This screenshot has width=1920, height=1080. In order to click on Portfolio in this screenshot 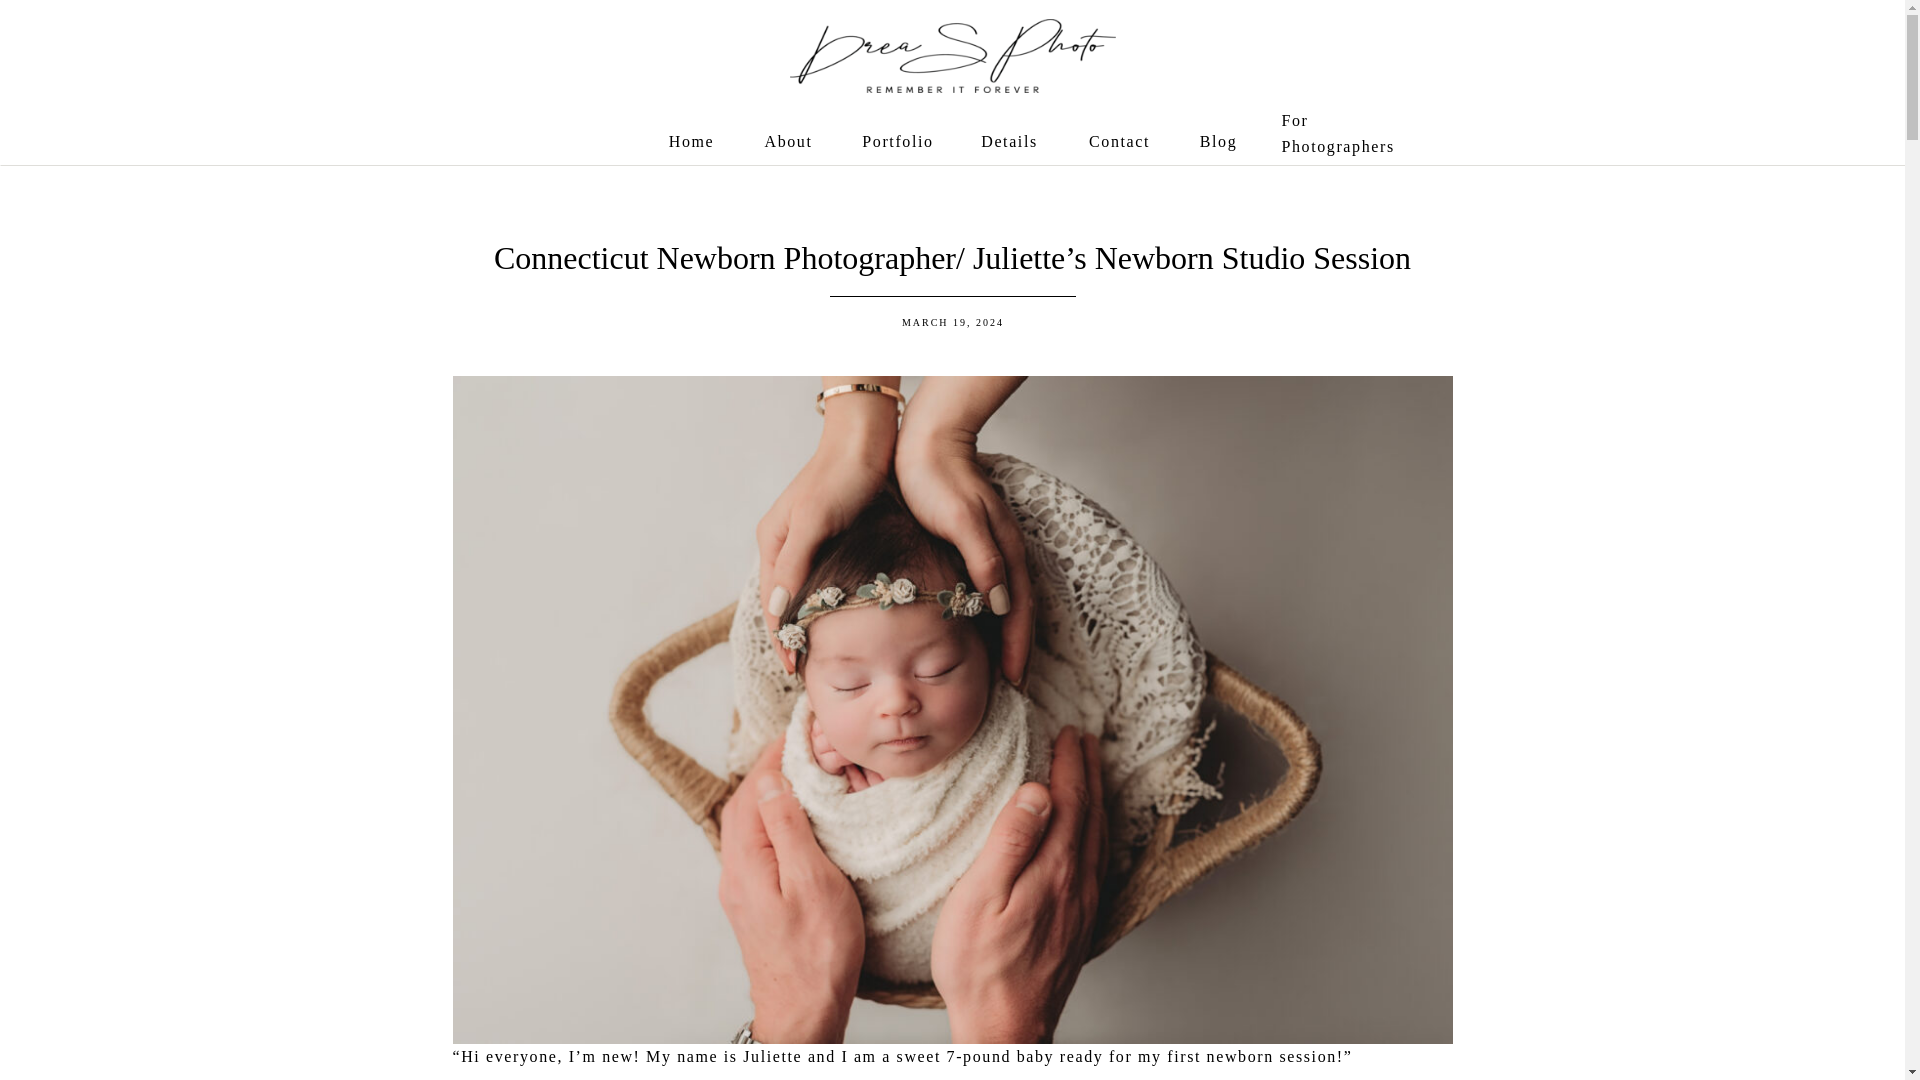, I will do `click(898, 142)`.